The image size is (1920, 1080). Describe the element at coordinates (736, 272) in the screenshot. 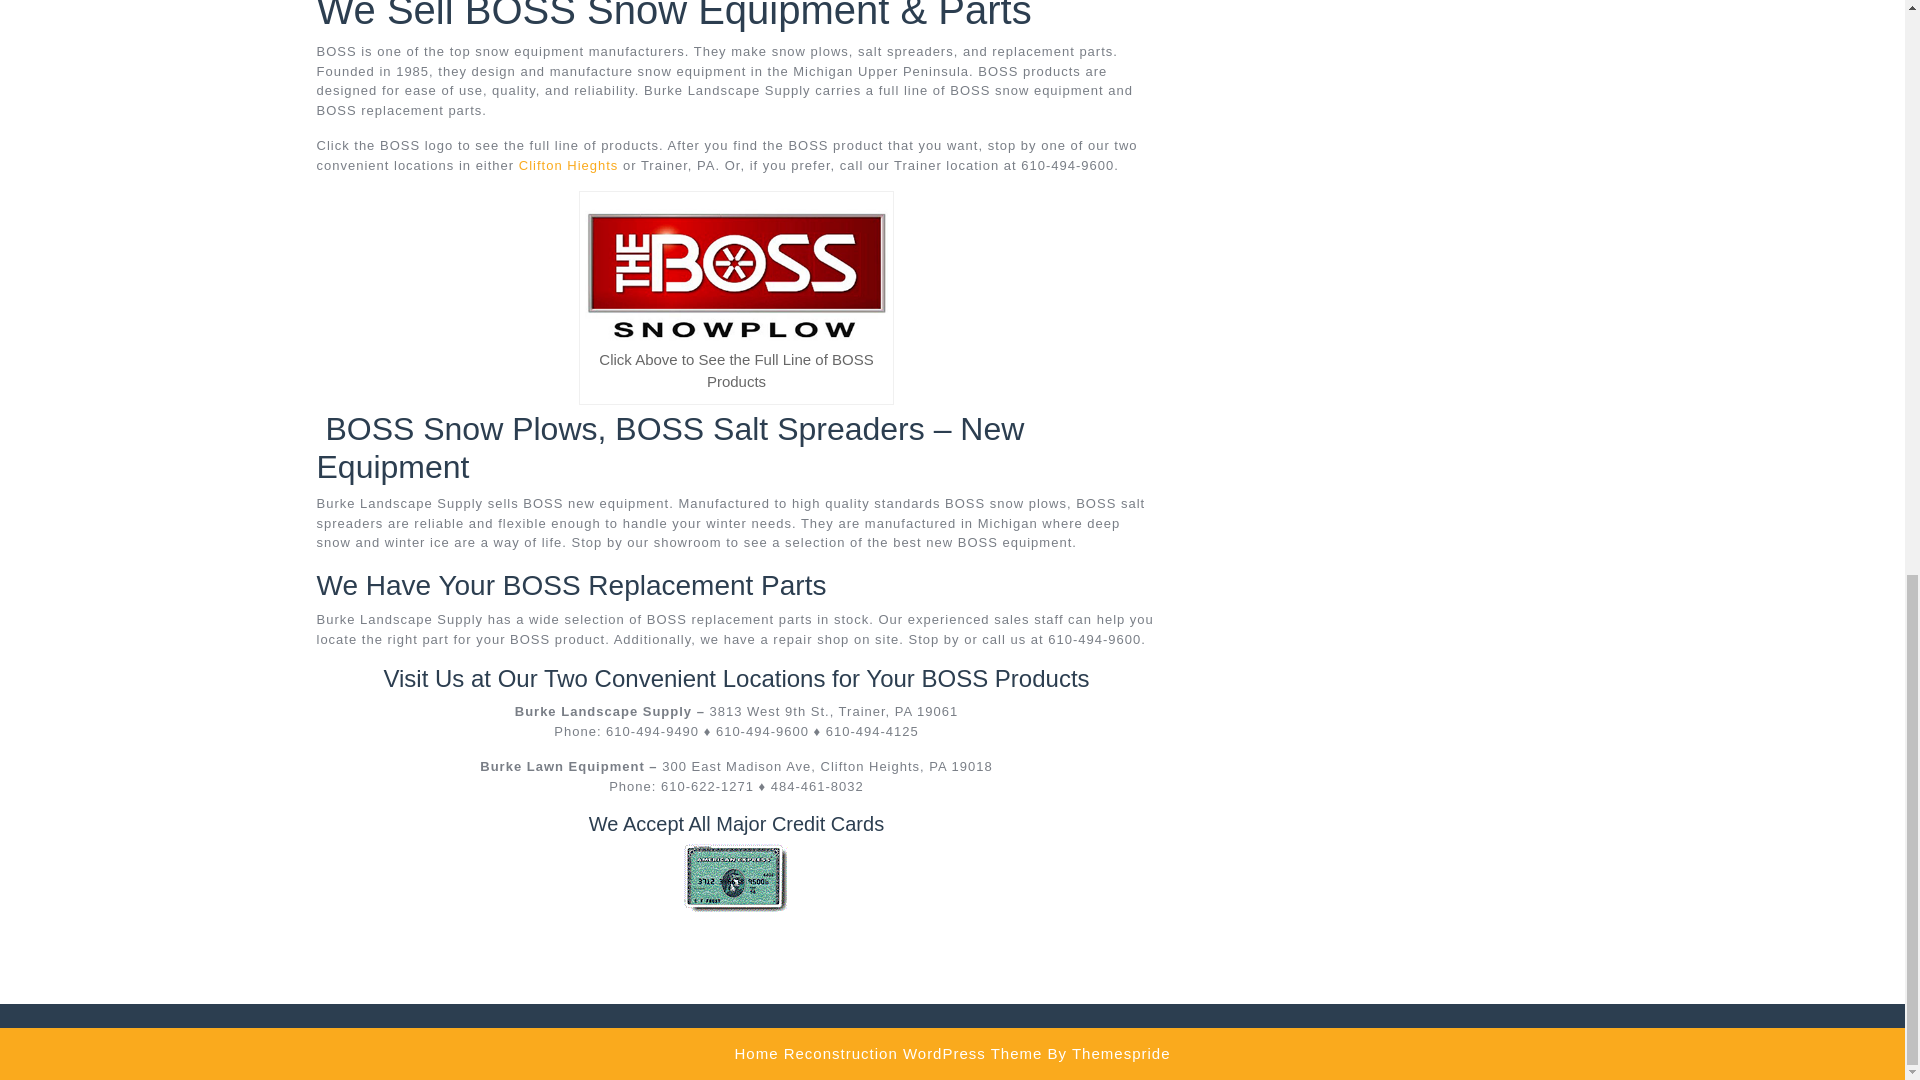

I see `BOSS snow equipment ` at that location.